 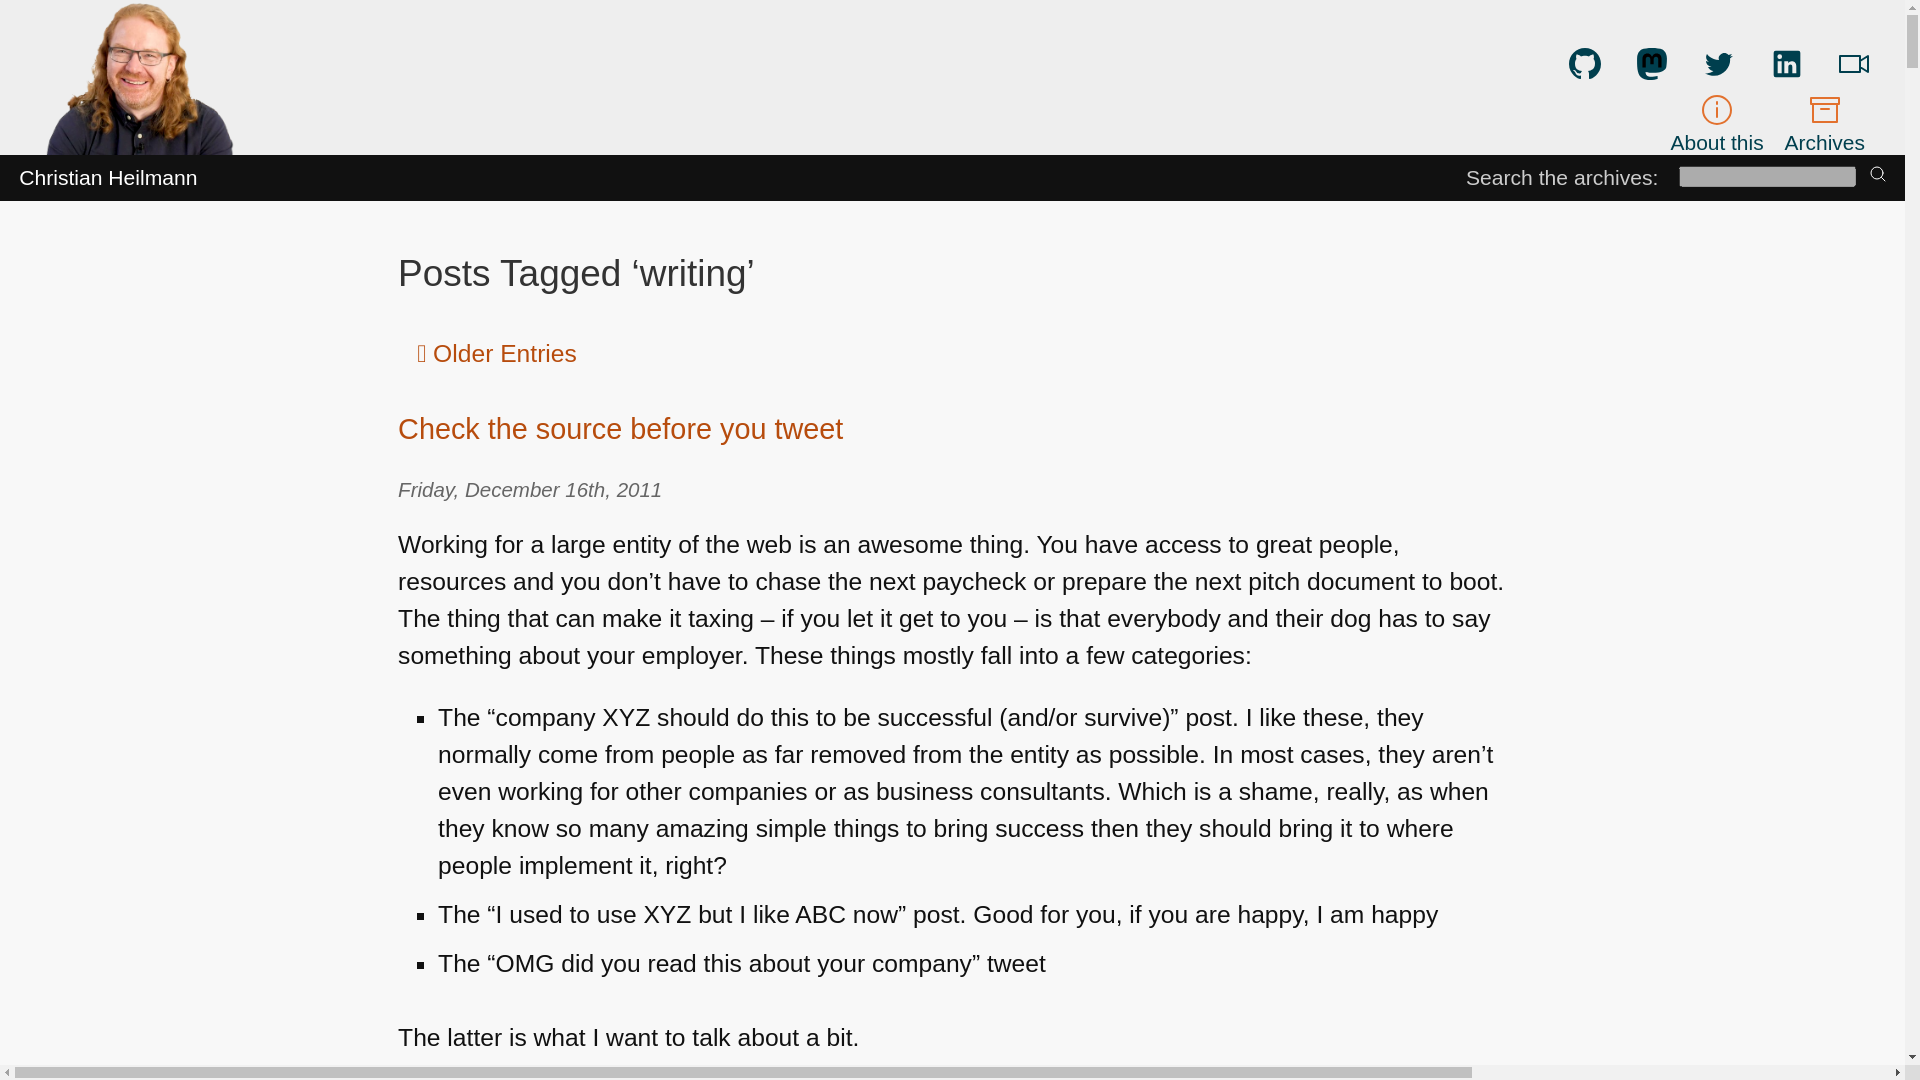 I want to click on Archives, so click(x=1824, y=122).